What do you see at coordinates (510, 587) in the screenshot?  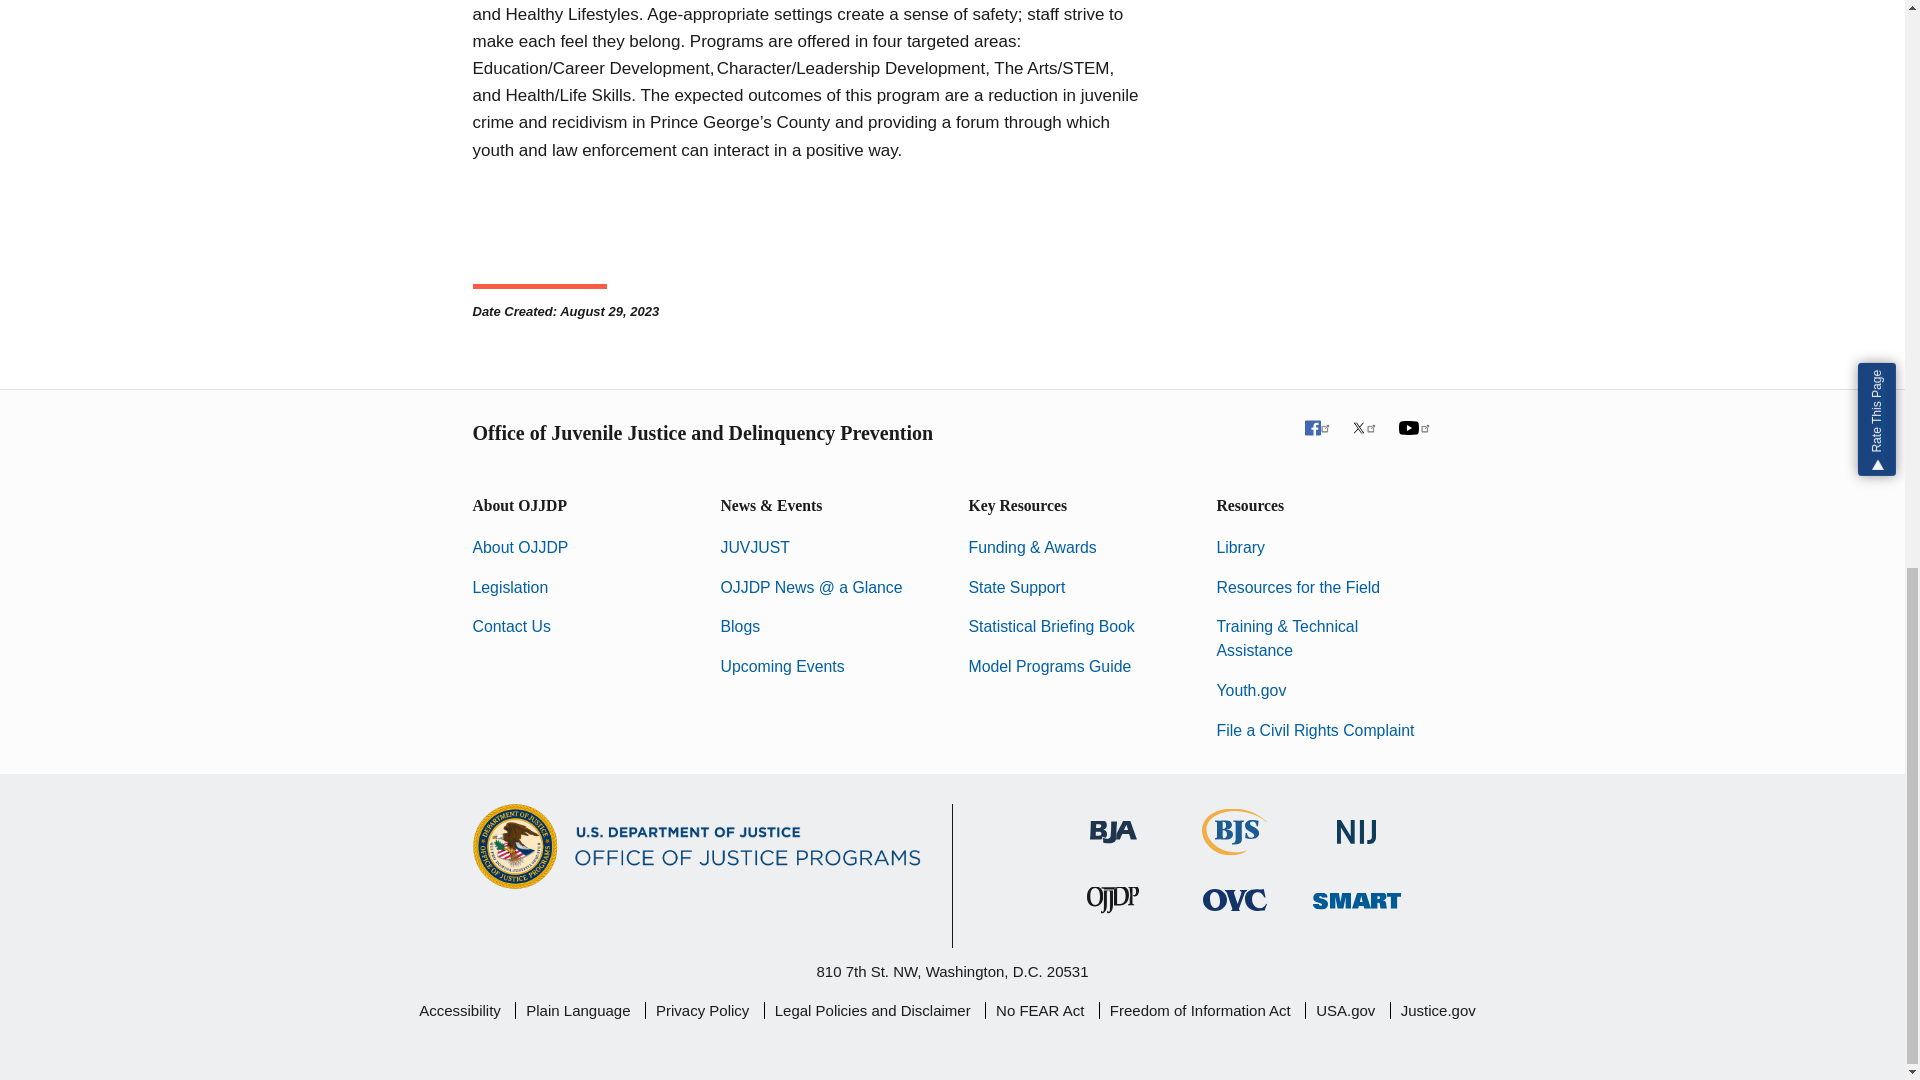 I see `Legislation` at bounding box center [510, 587].